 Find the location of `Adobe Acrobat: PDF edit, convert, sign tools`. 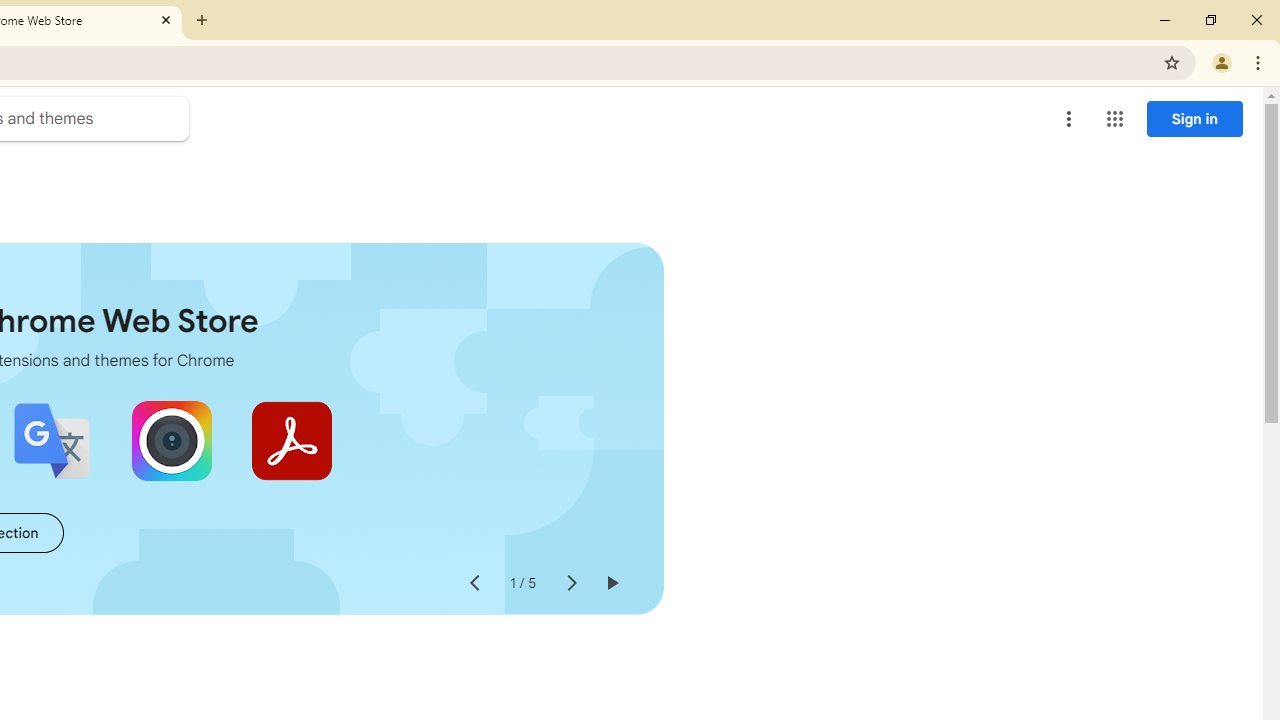

Adobe Acrobat: PDF edit, convert, sign tools is located at coordinates (292, 440).